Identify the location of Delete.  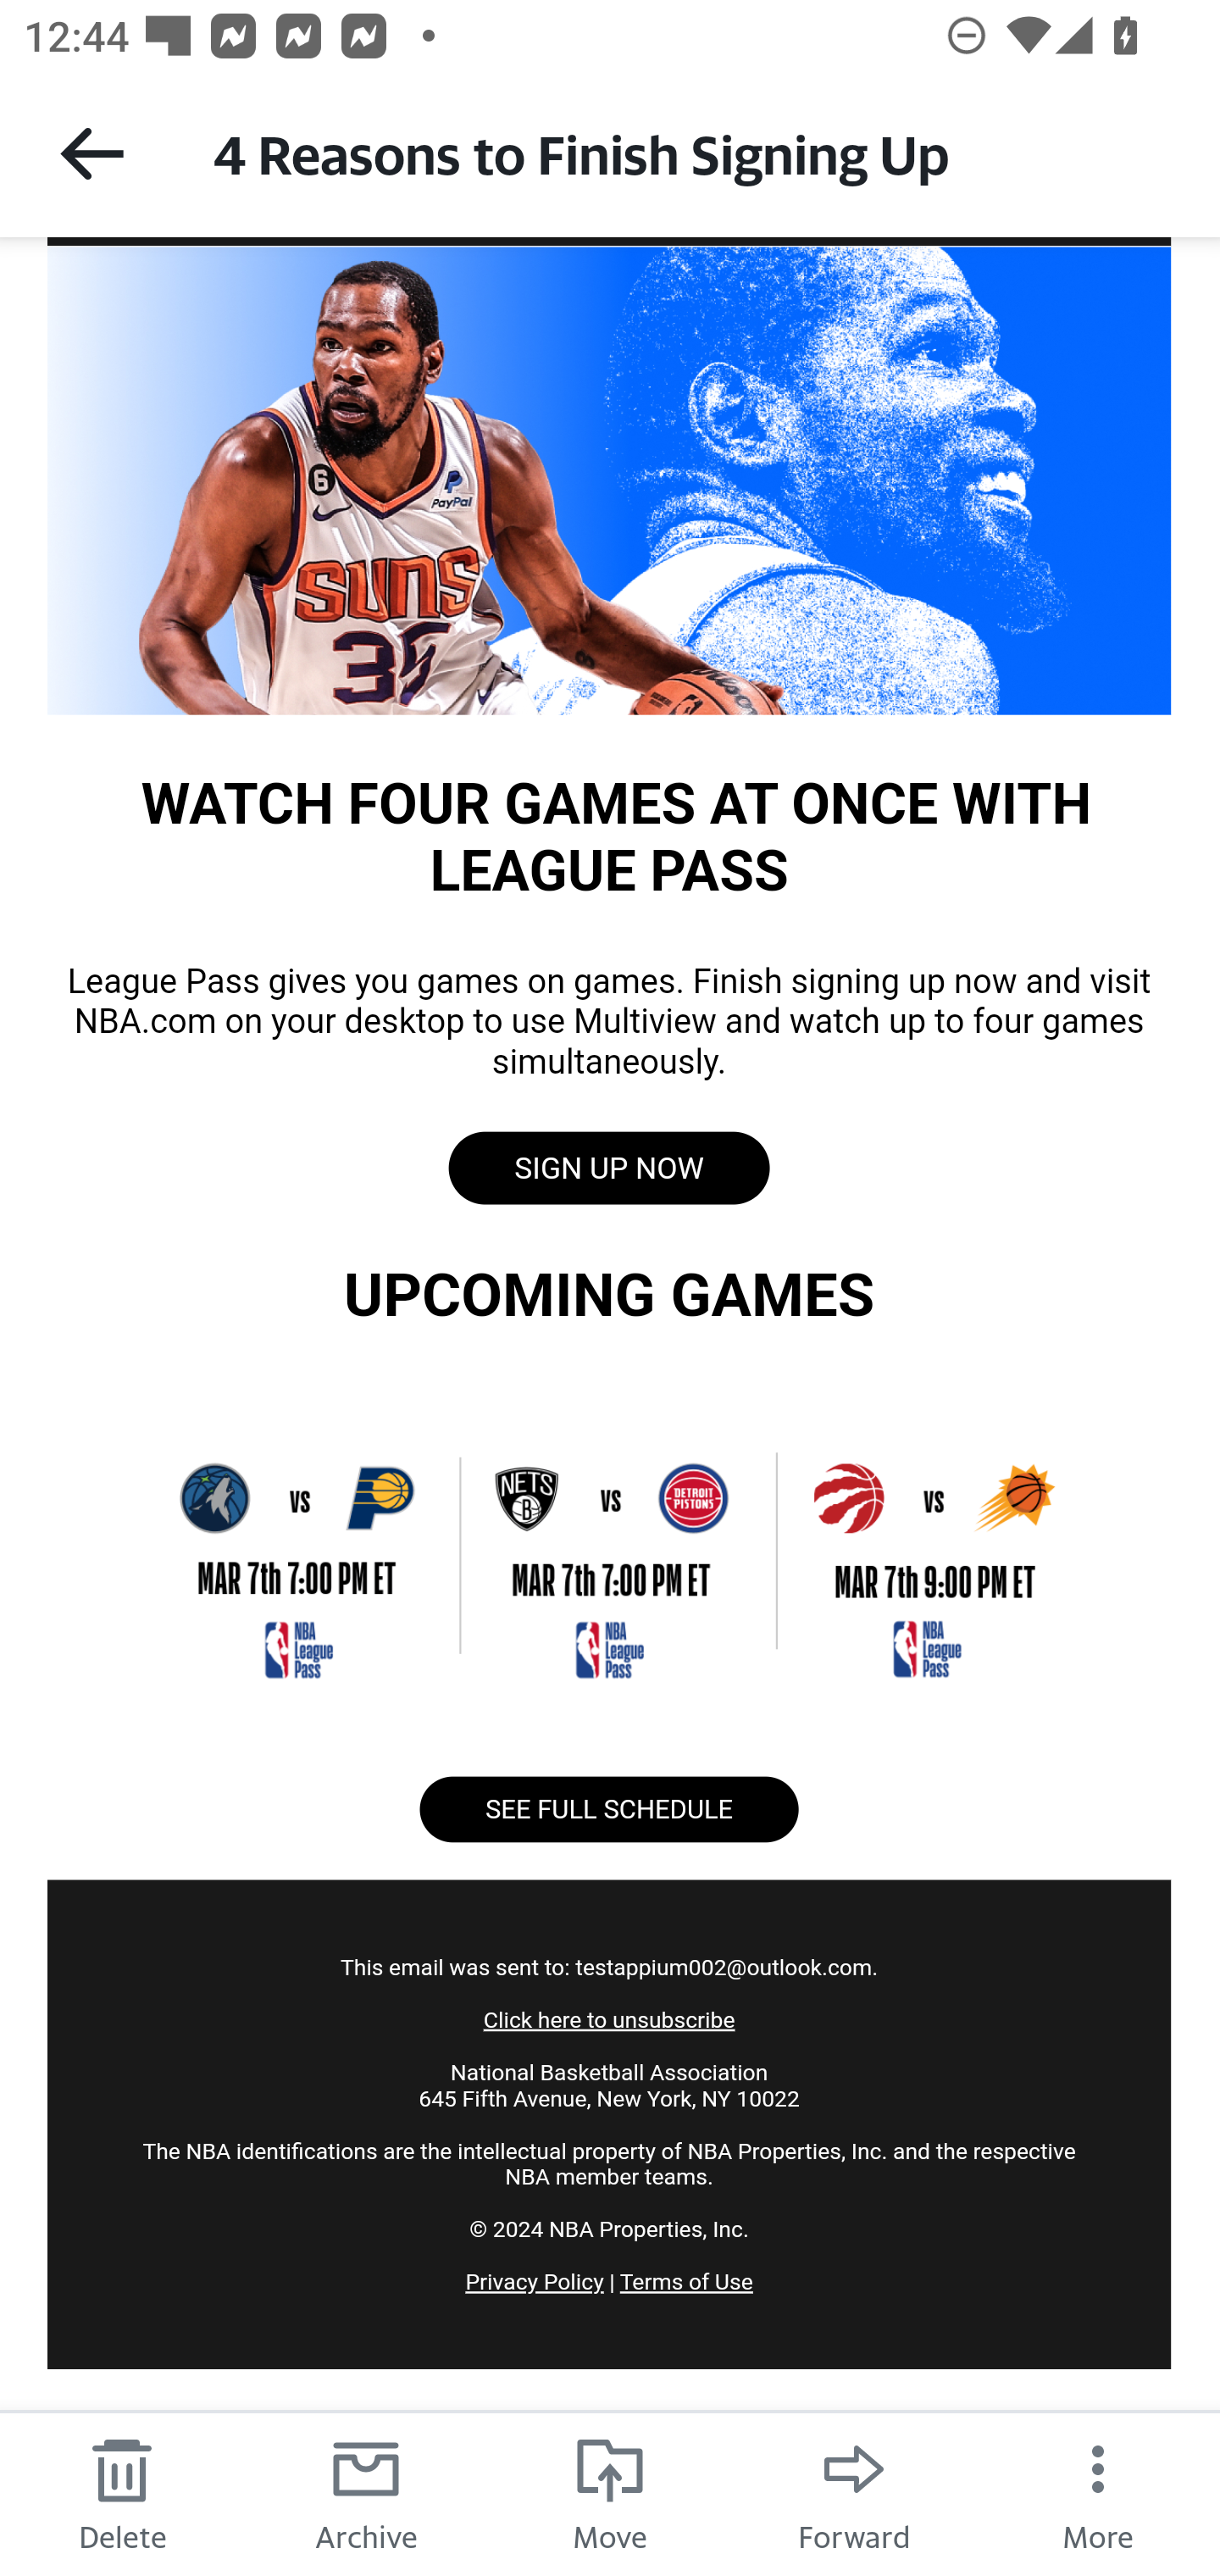
(122, 2493).